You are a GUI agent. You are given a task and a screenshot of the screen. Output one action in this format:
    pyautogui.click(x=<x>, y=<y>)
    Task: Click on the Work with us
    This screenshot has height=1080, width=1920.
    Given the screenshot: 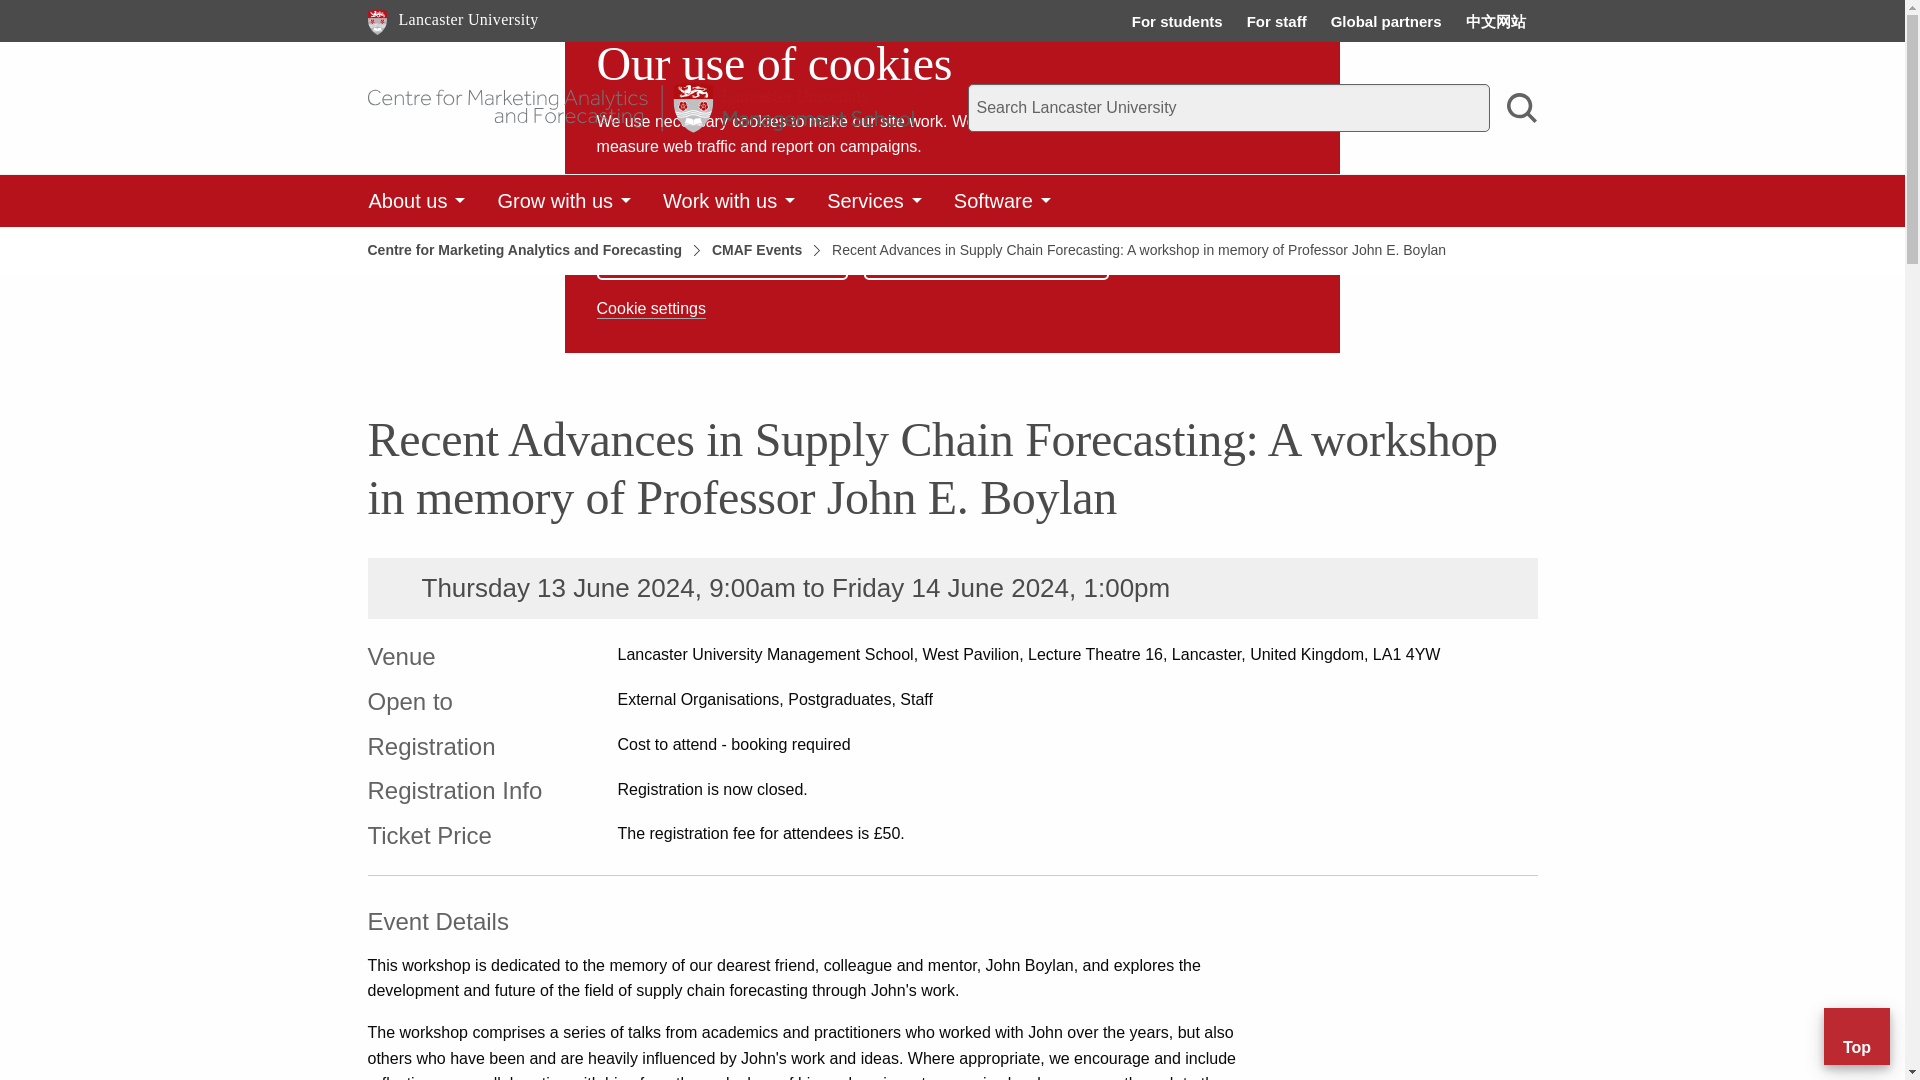 What is the action you would take?
    pyautogui.click(x=728, y=200)
    